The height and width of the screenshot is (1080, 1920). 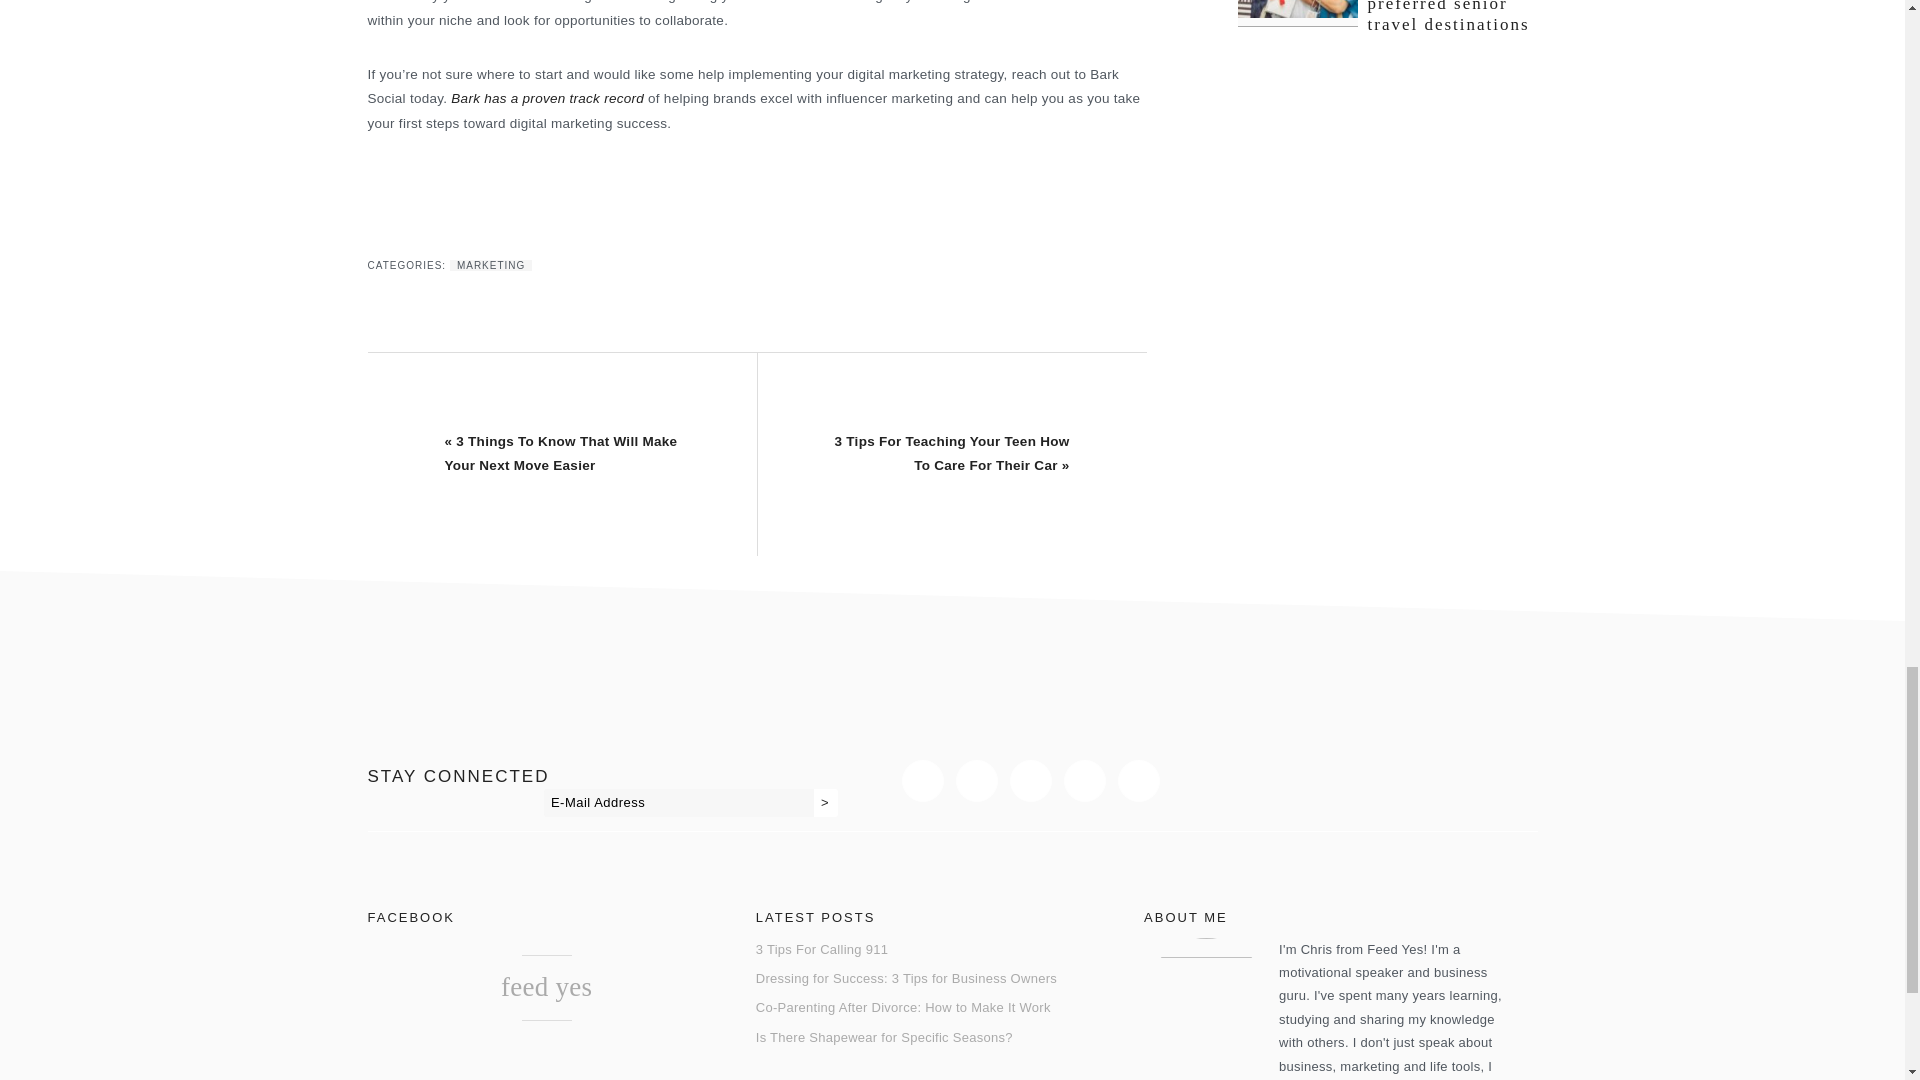 What do you see at coordinates (547, 98) in the screenshot?
I see `Bark has a proven track record` at bounding box center [547, 98].